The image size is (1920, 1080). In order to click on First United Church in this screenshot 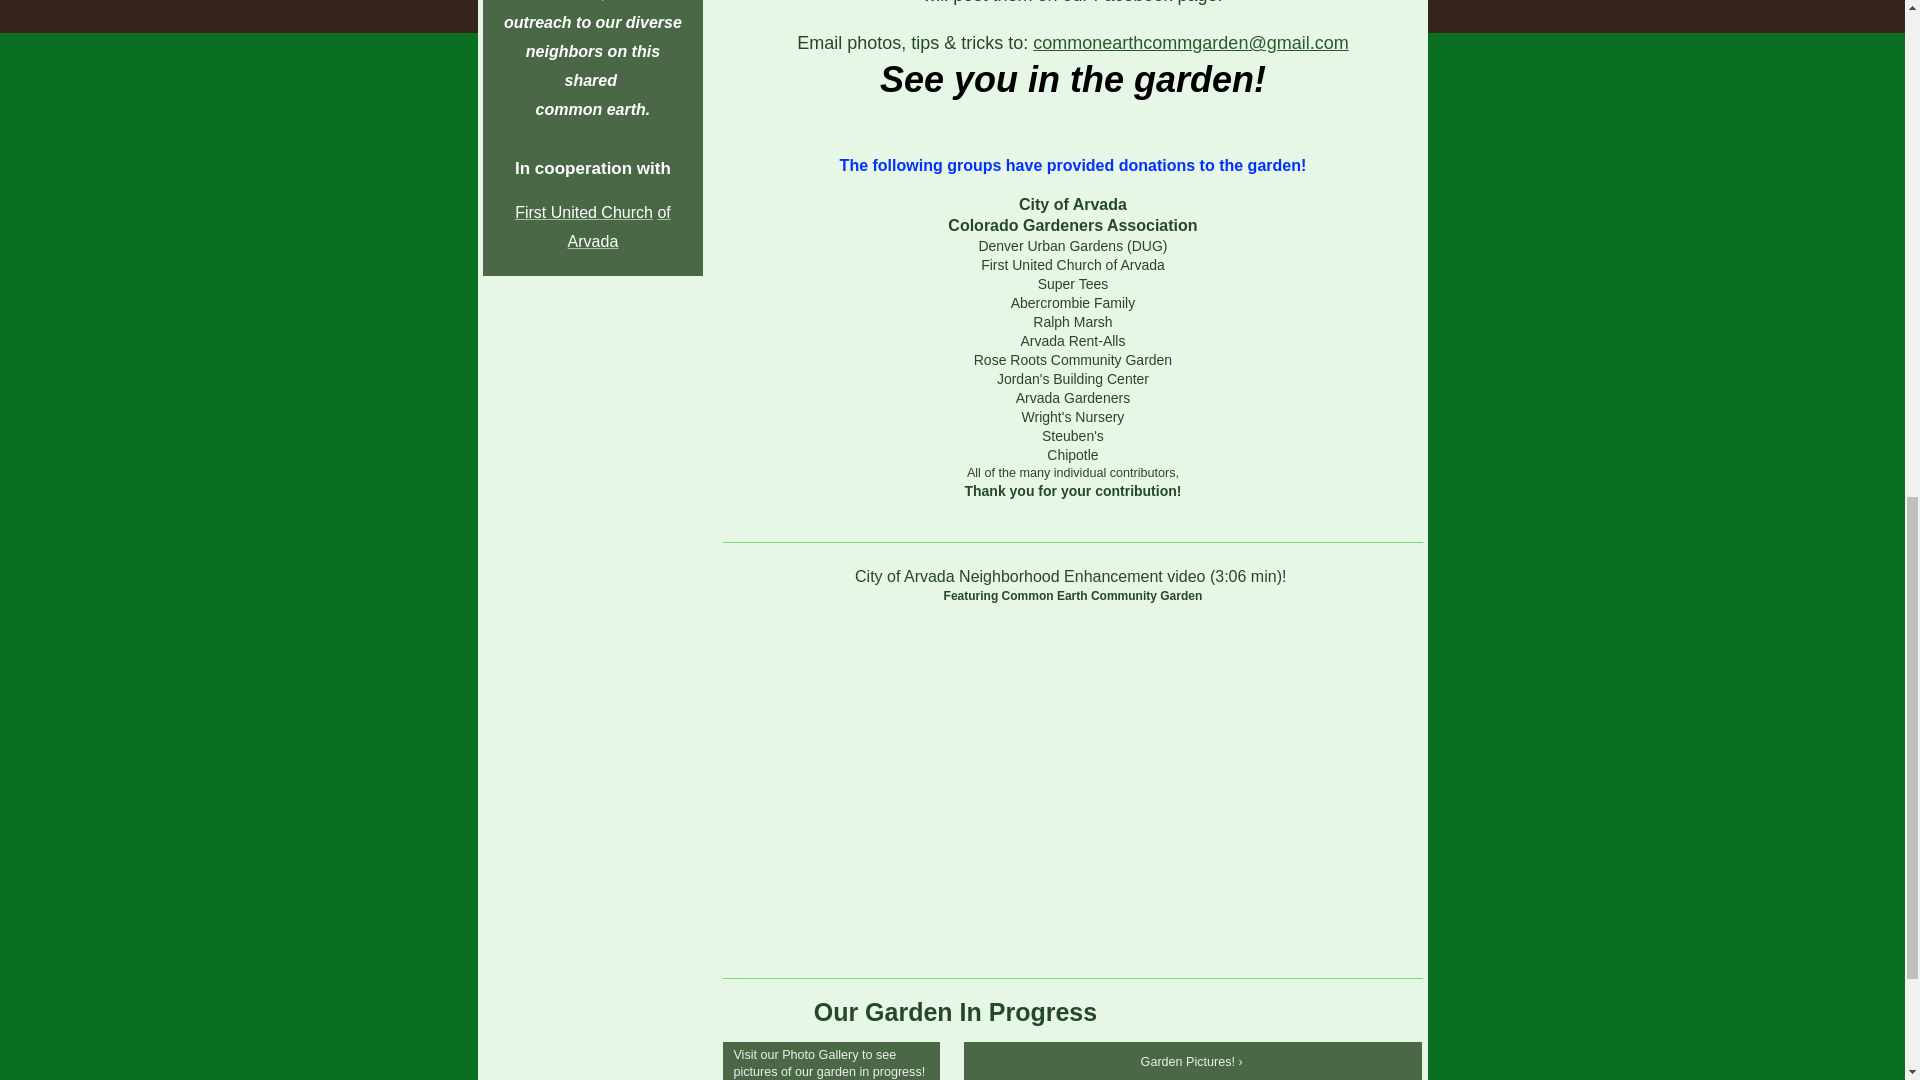, I will do `click(583, 212)`.